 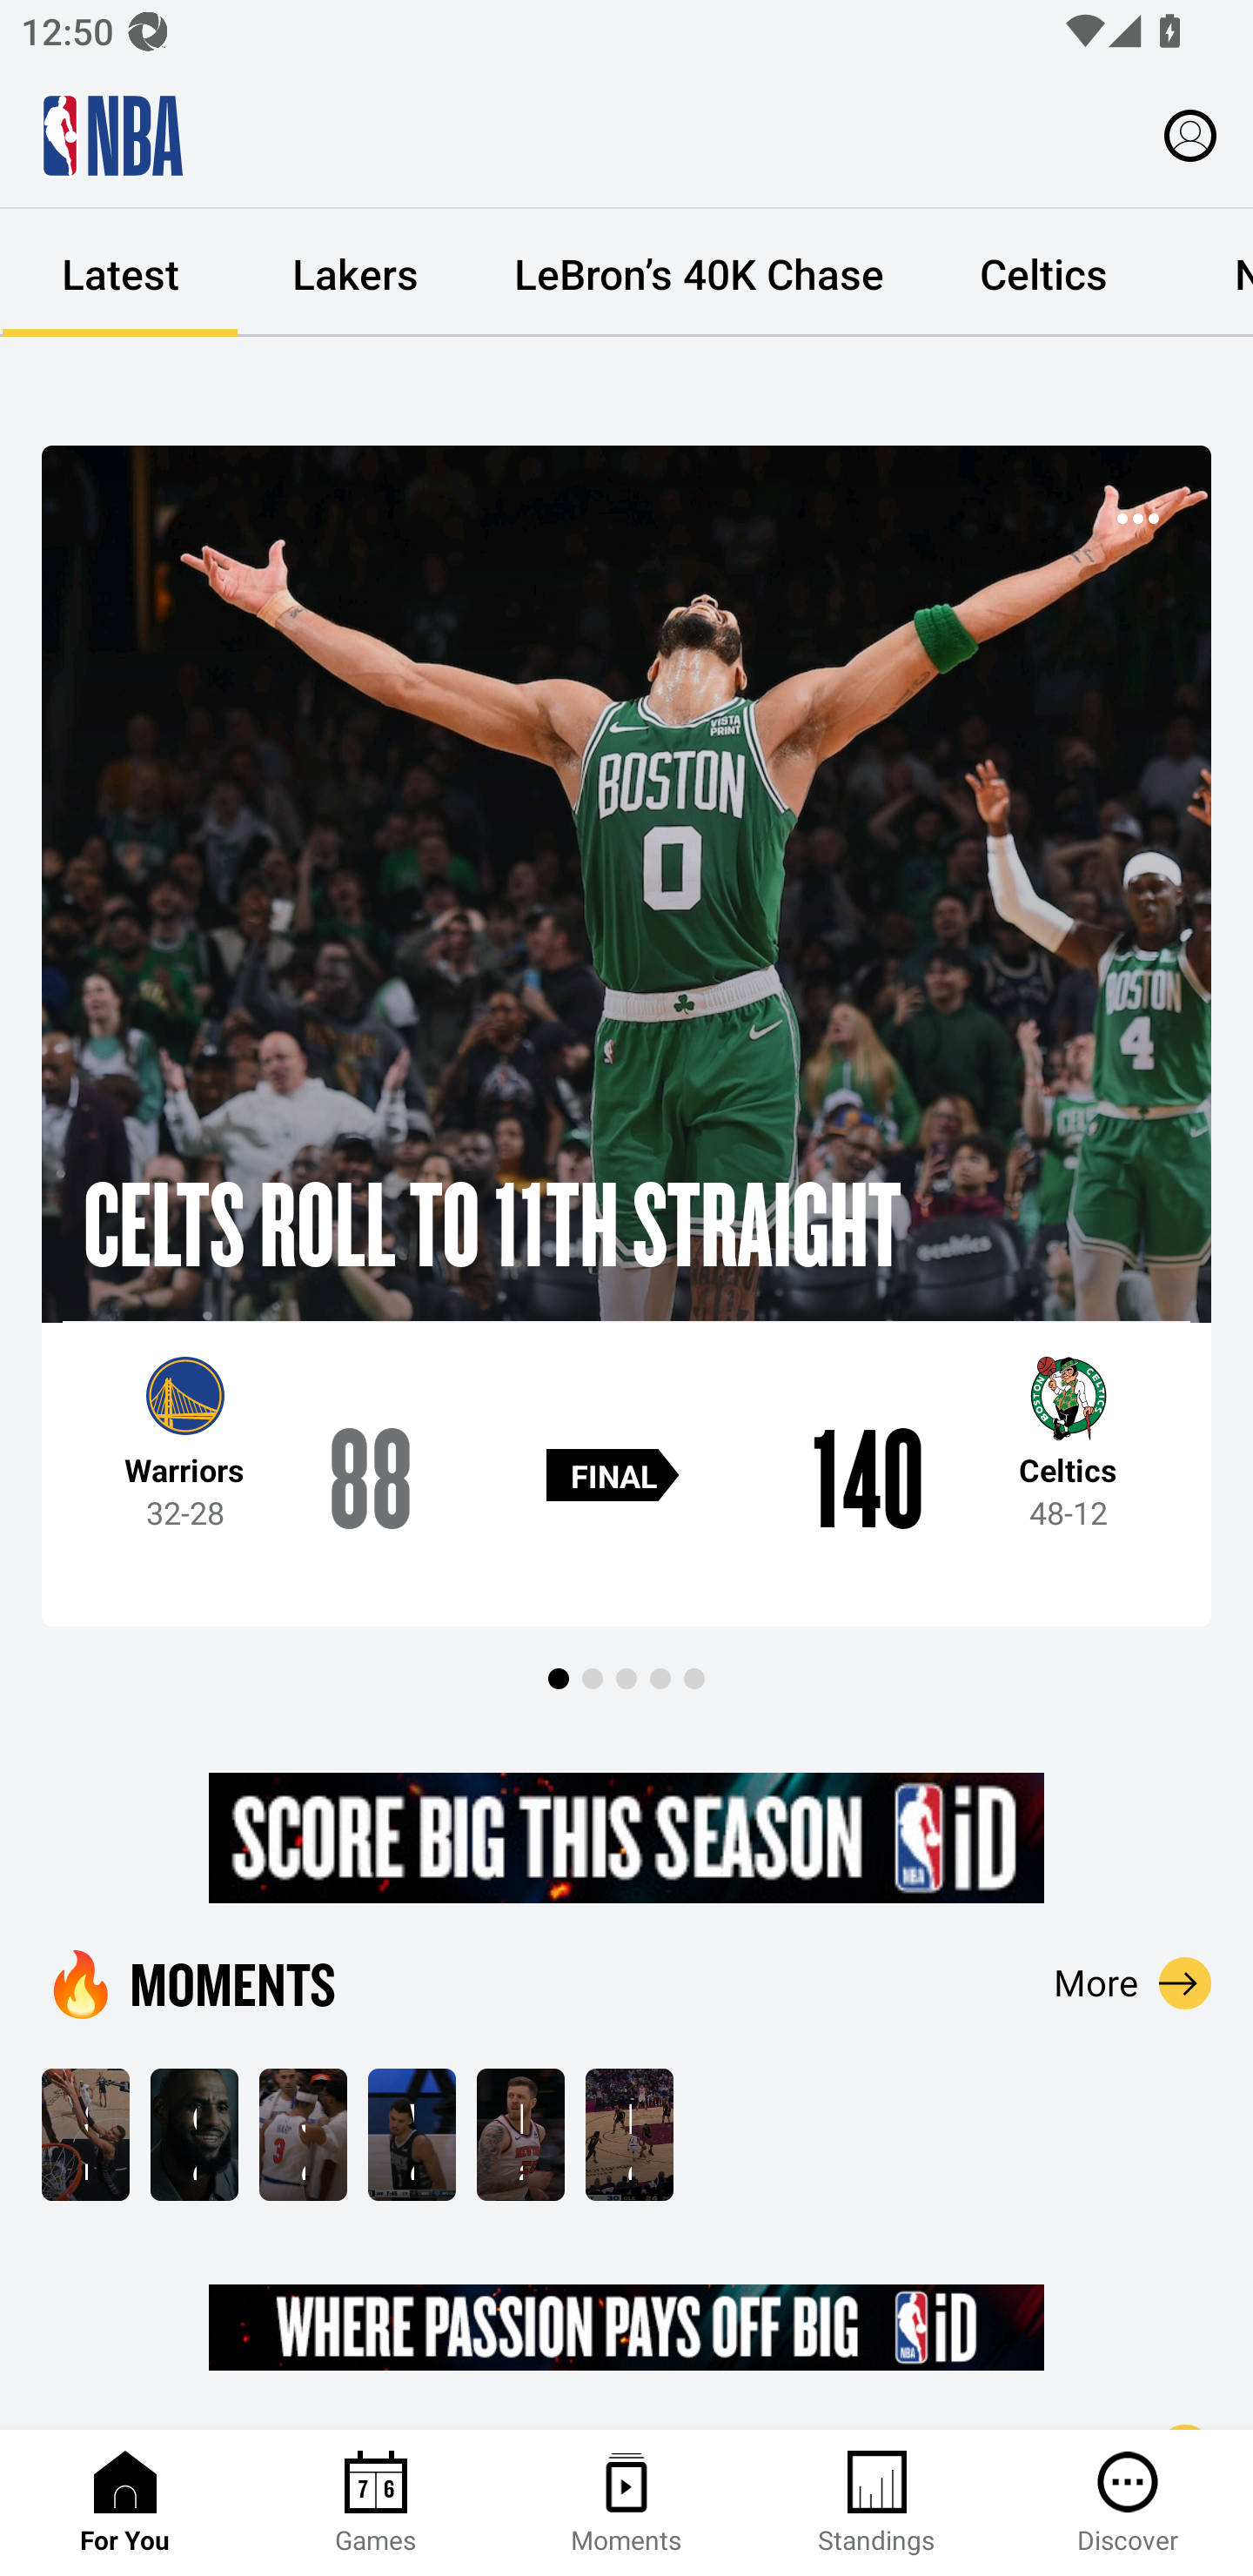 I want to click on Celtics, so click(x=1042, y=273).